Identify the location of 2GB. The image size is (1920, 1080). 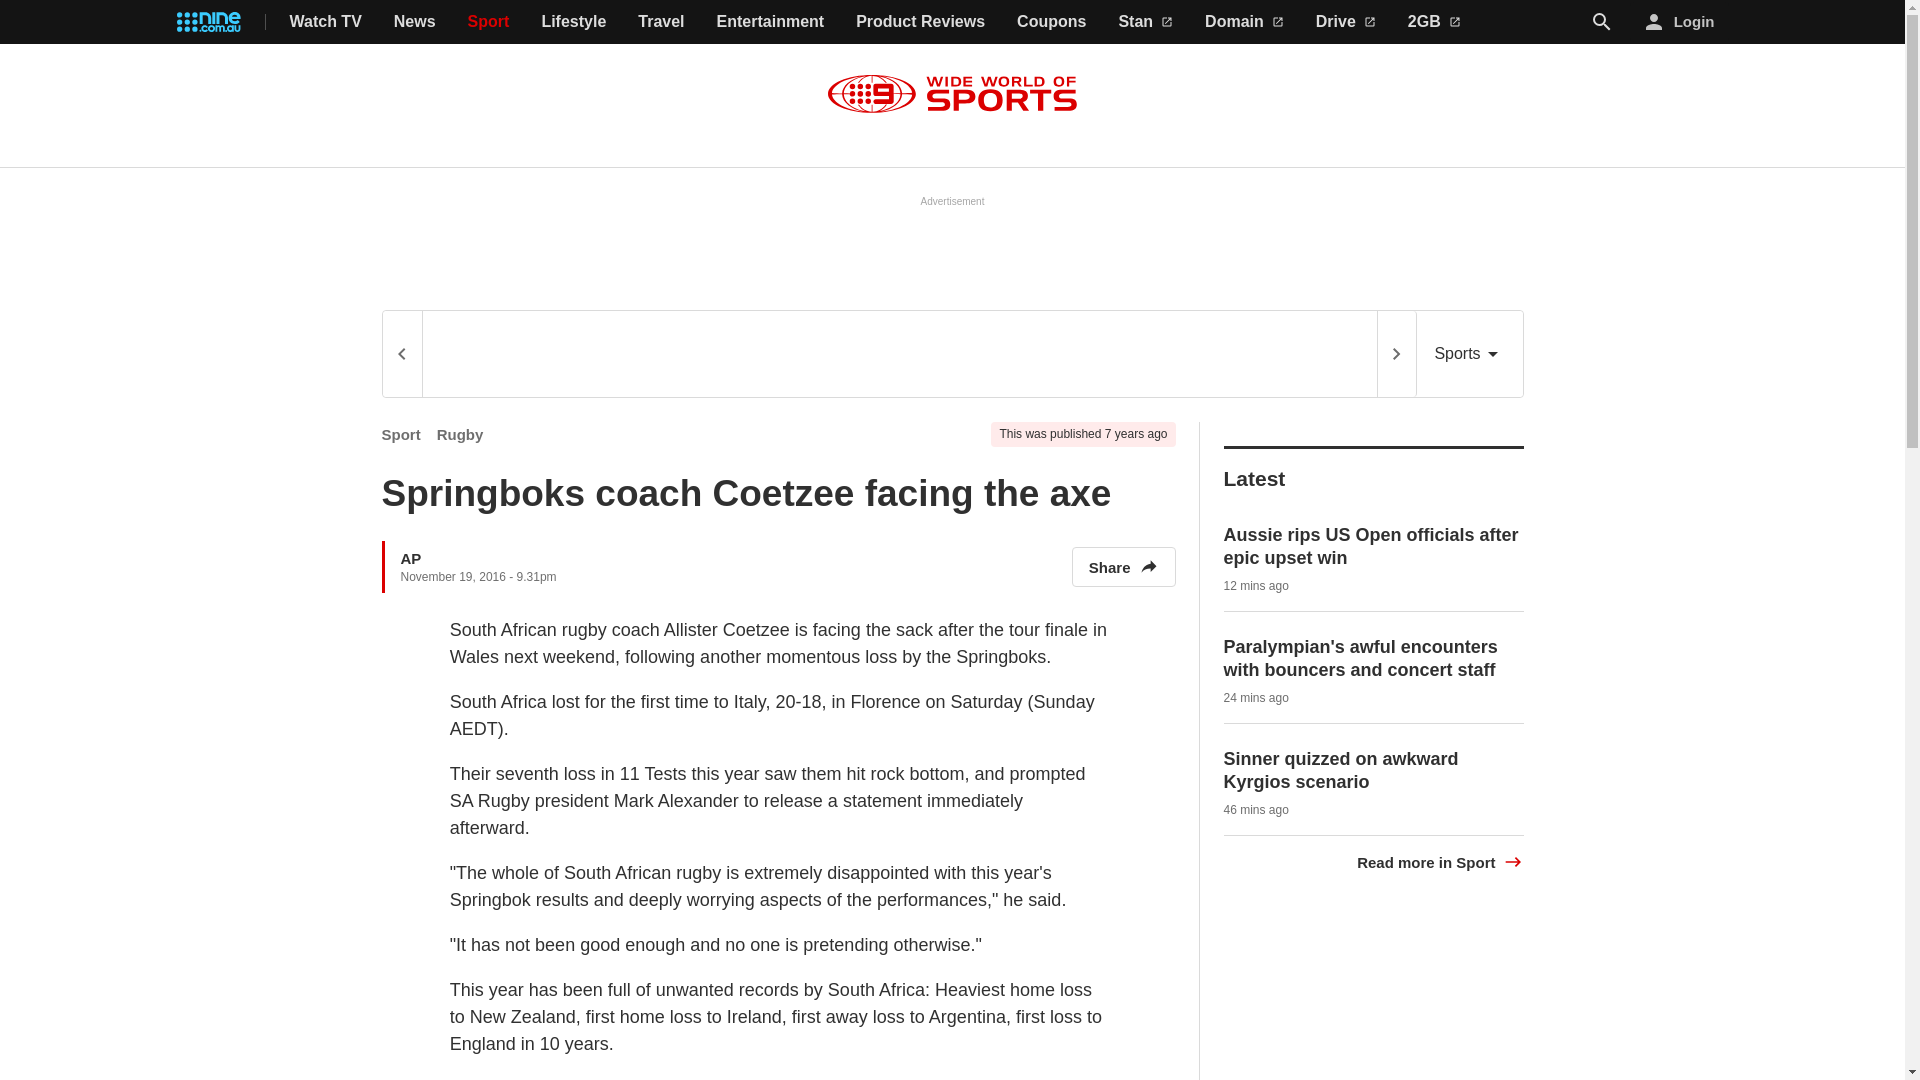
(1434, 22).